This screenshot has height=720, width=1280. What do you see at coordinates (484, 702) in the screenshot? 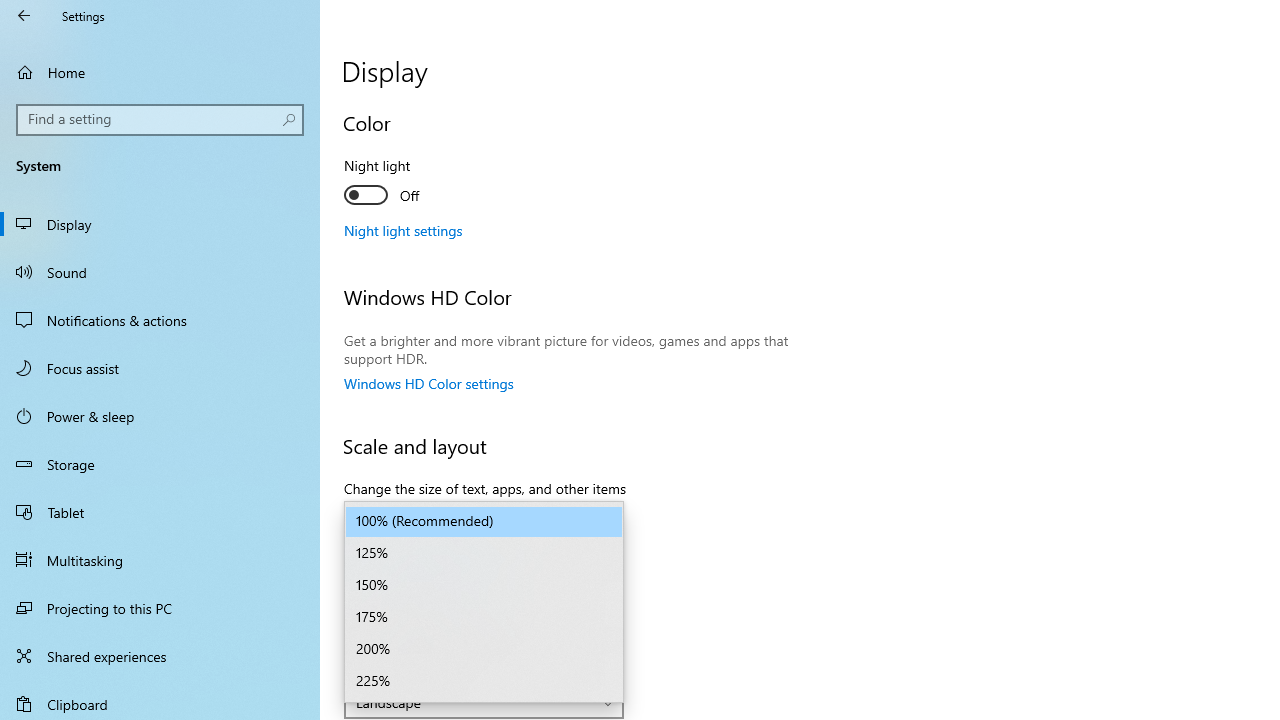
I see `Display orientation` at bounding box center [484, 702].